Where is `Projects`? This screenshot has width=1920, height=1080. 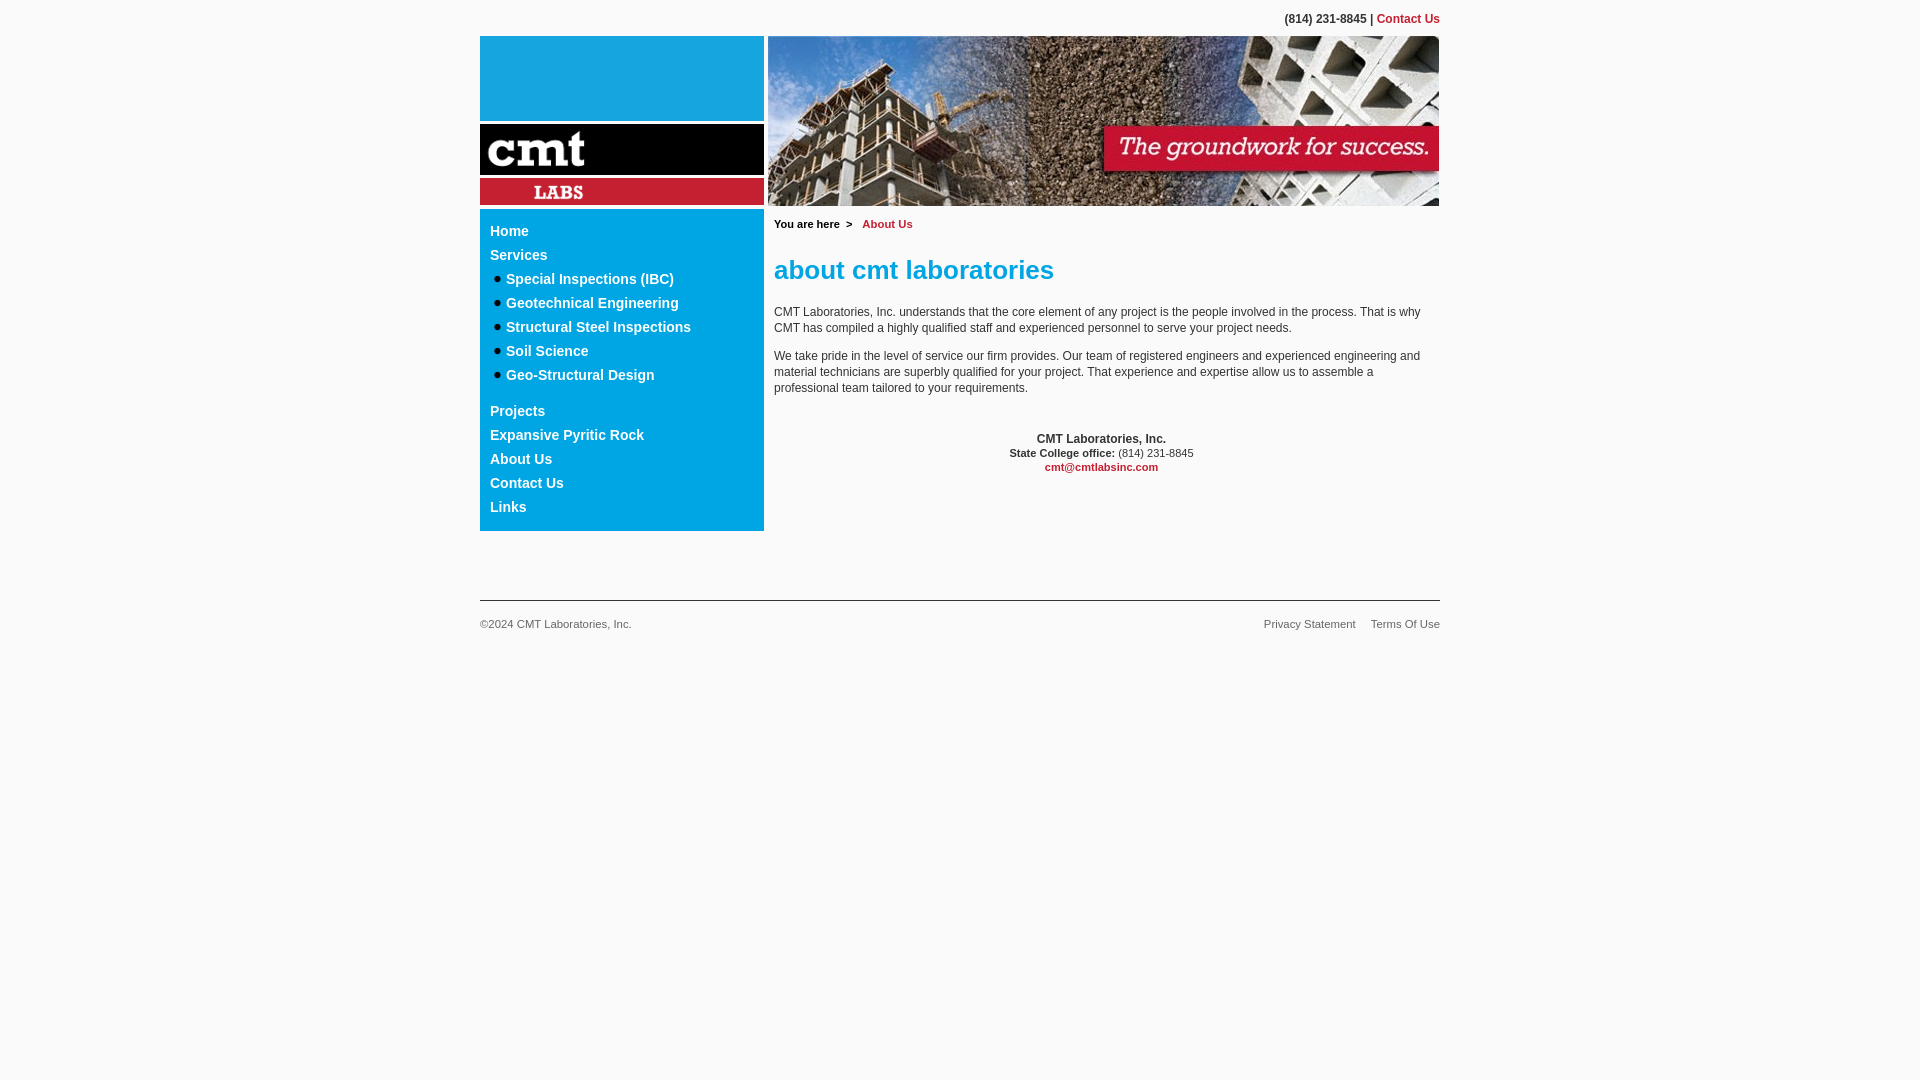 Projects is located at coordinates (626, 410).